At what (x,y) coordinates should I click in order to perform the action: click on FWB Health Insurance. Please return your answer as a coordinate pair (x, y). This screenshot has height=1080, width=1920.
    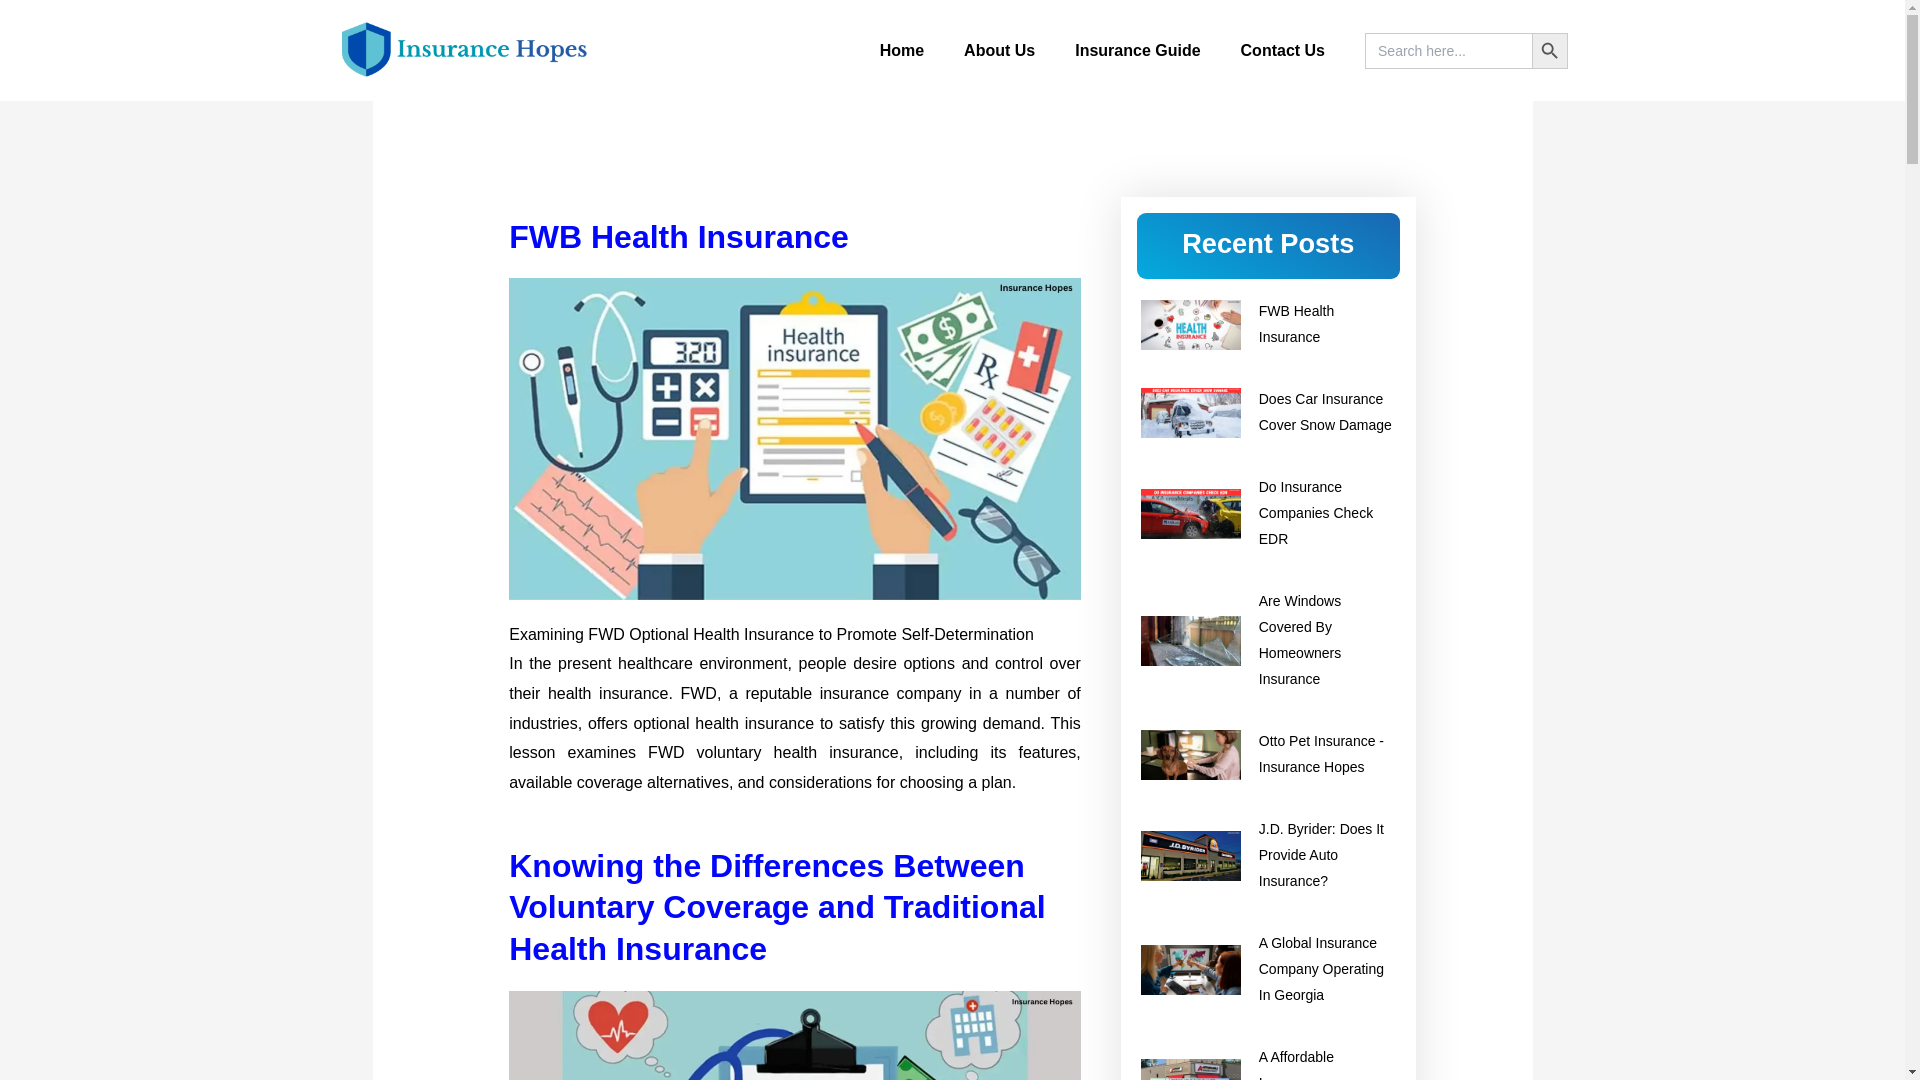
    Looking at the image, I should click on (1268, 325).